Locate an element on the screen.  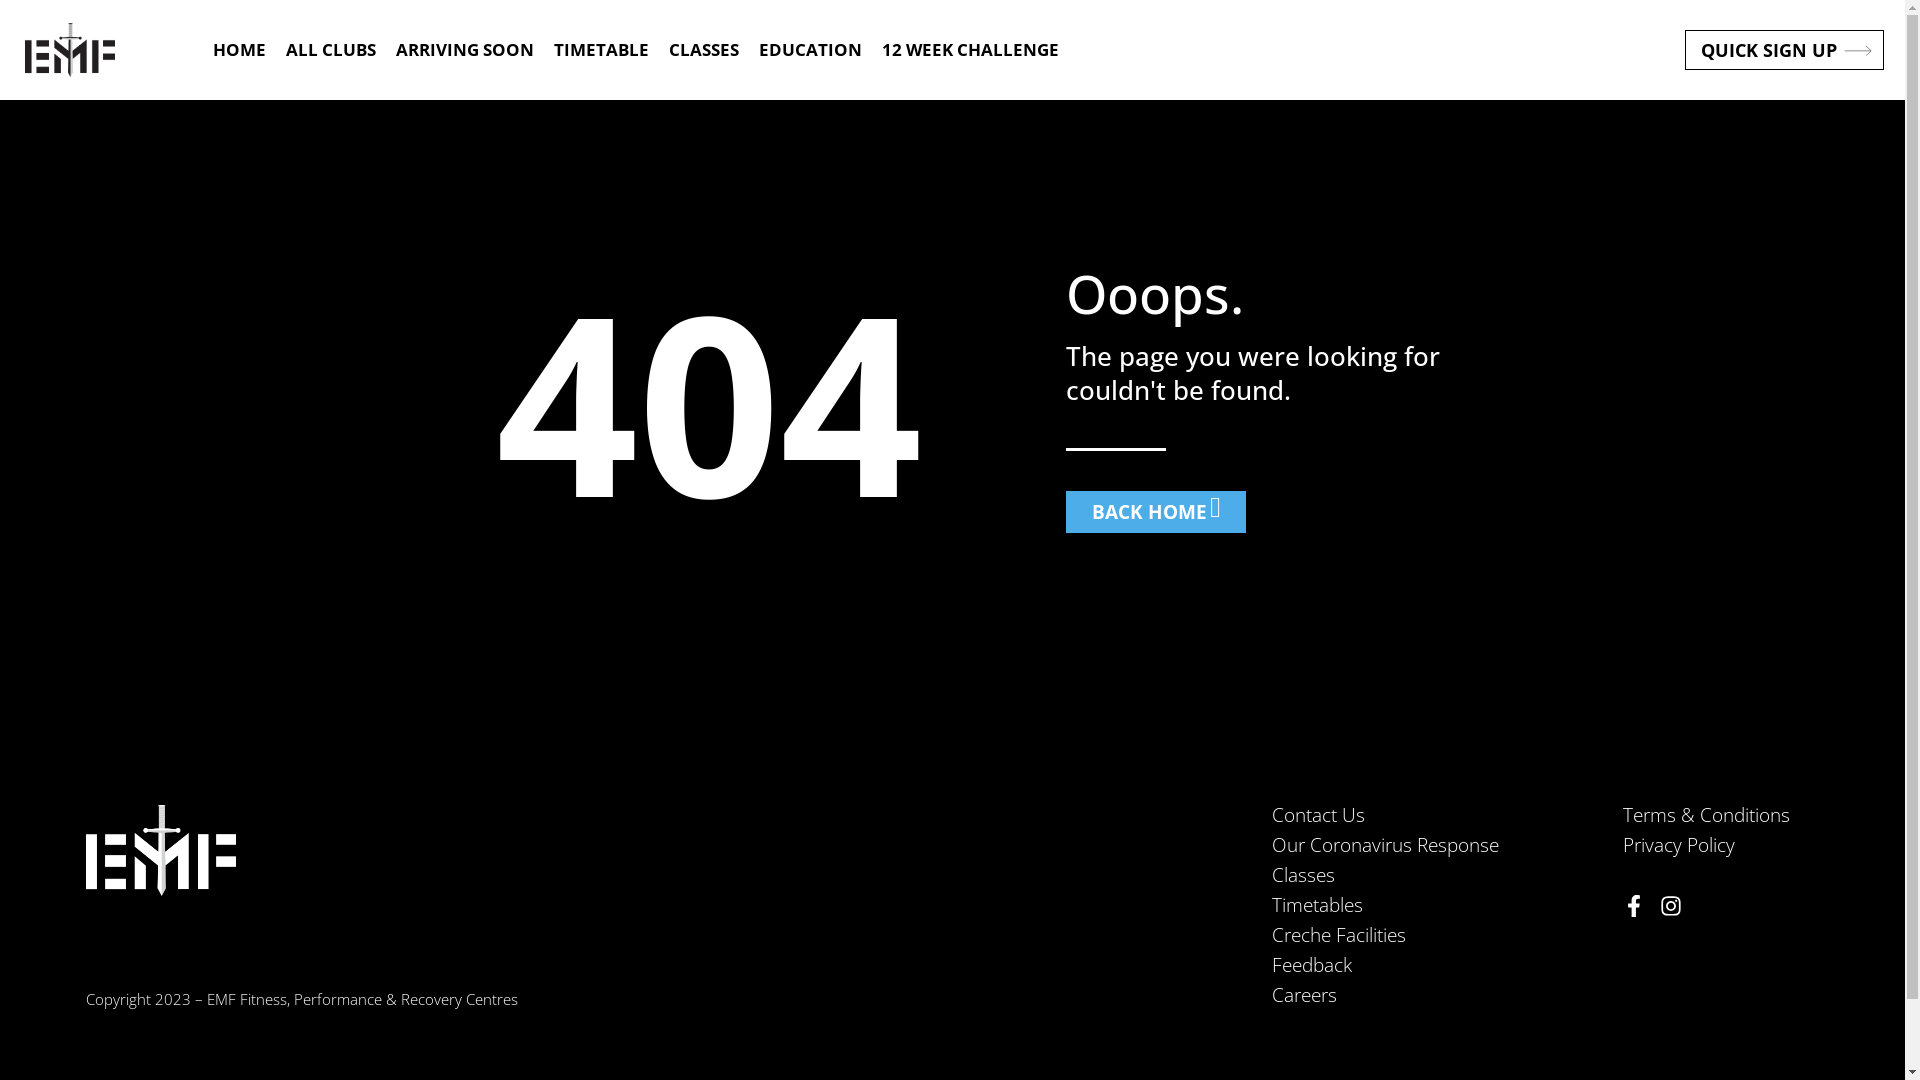
QUICK SIGN UP is located at coordinates (1784, 50).